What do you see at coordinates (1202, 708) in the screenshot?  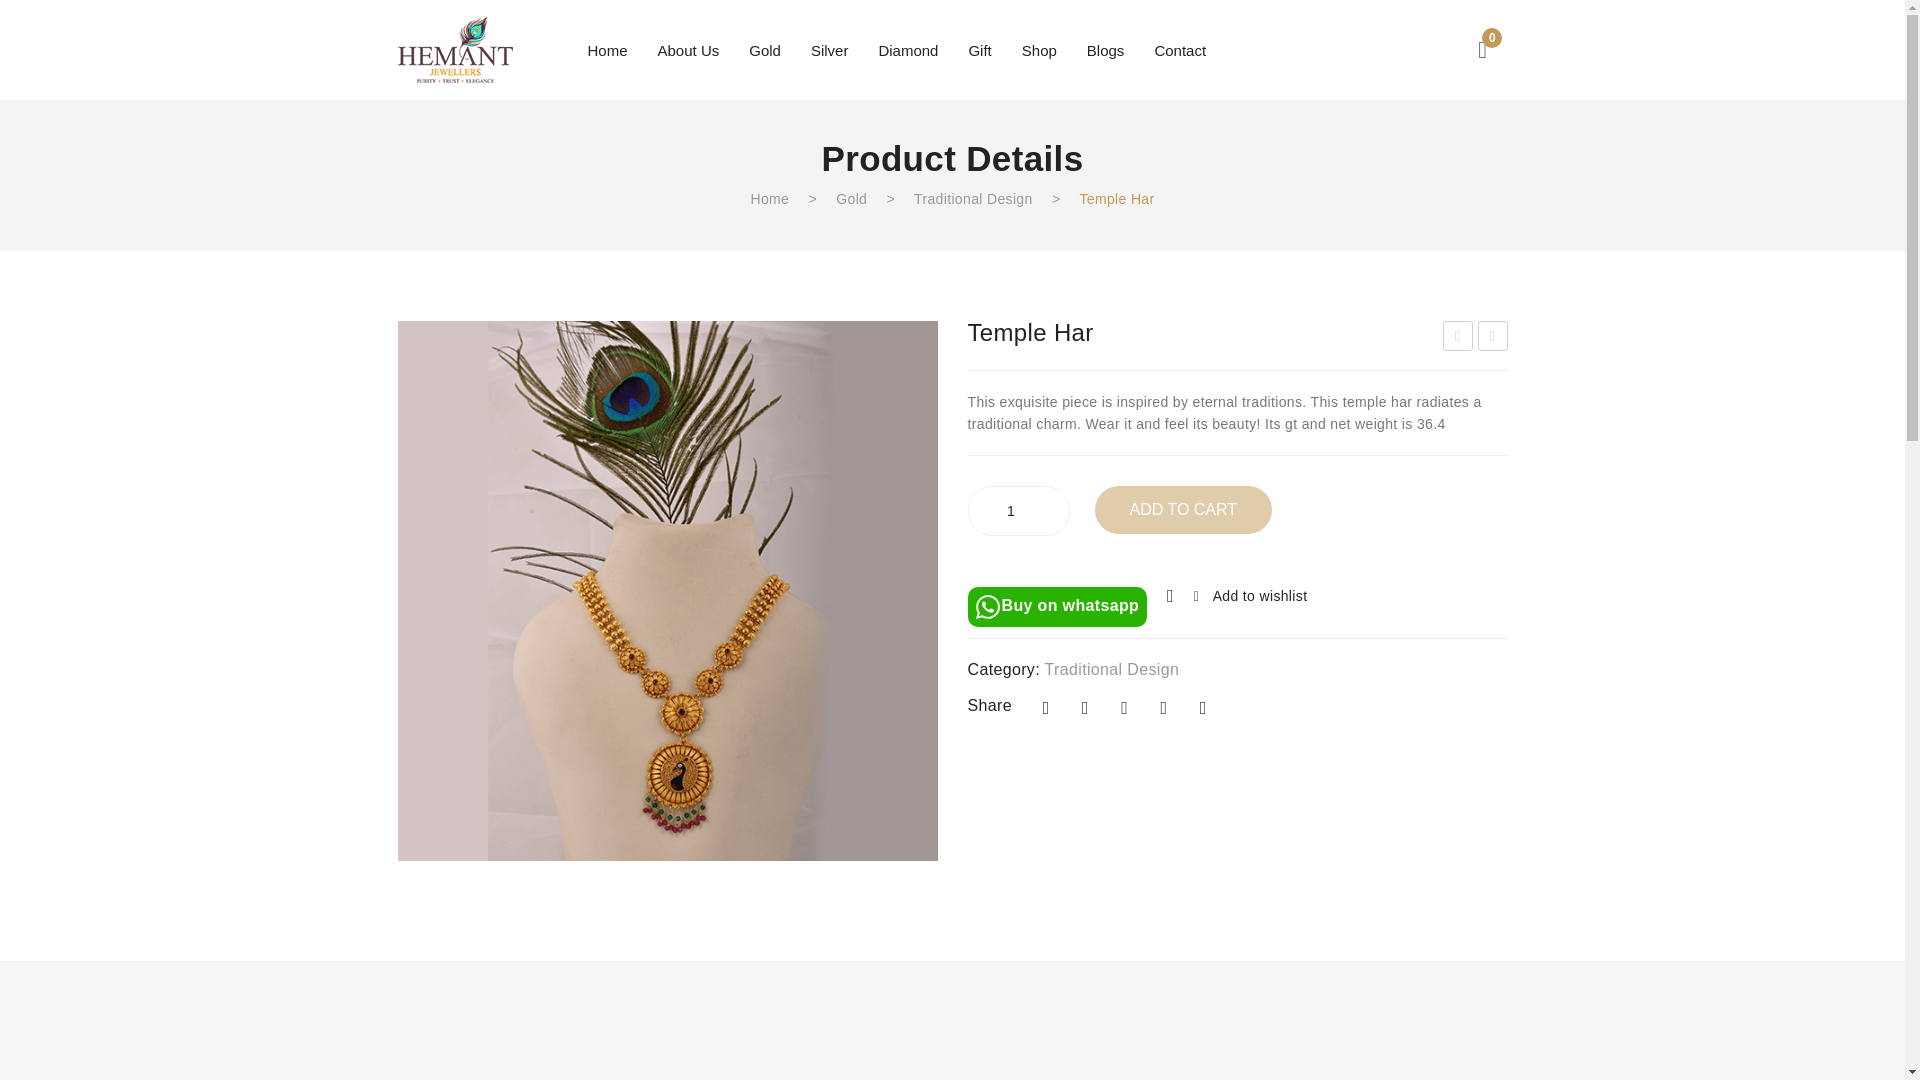 I see `LinkedIn` at bounding box center [1202, 708].